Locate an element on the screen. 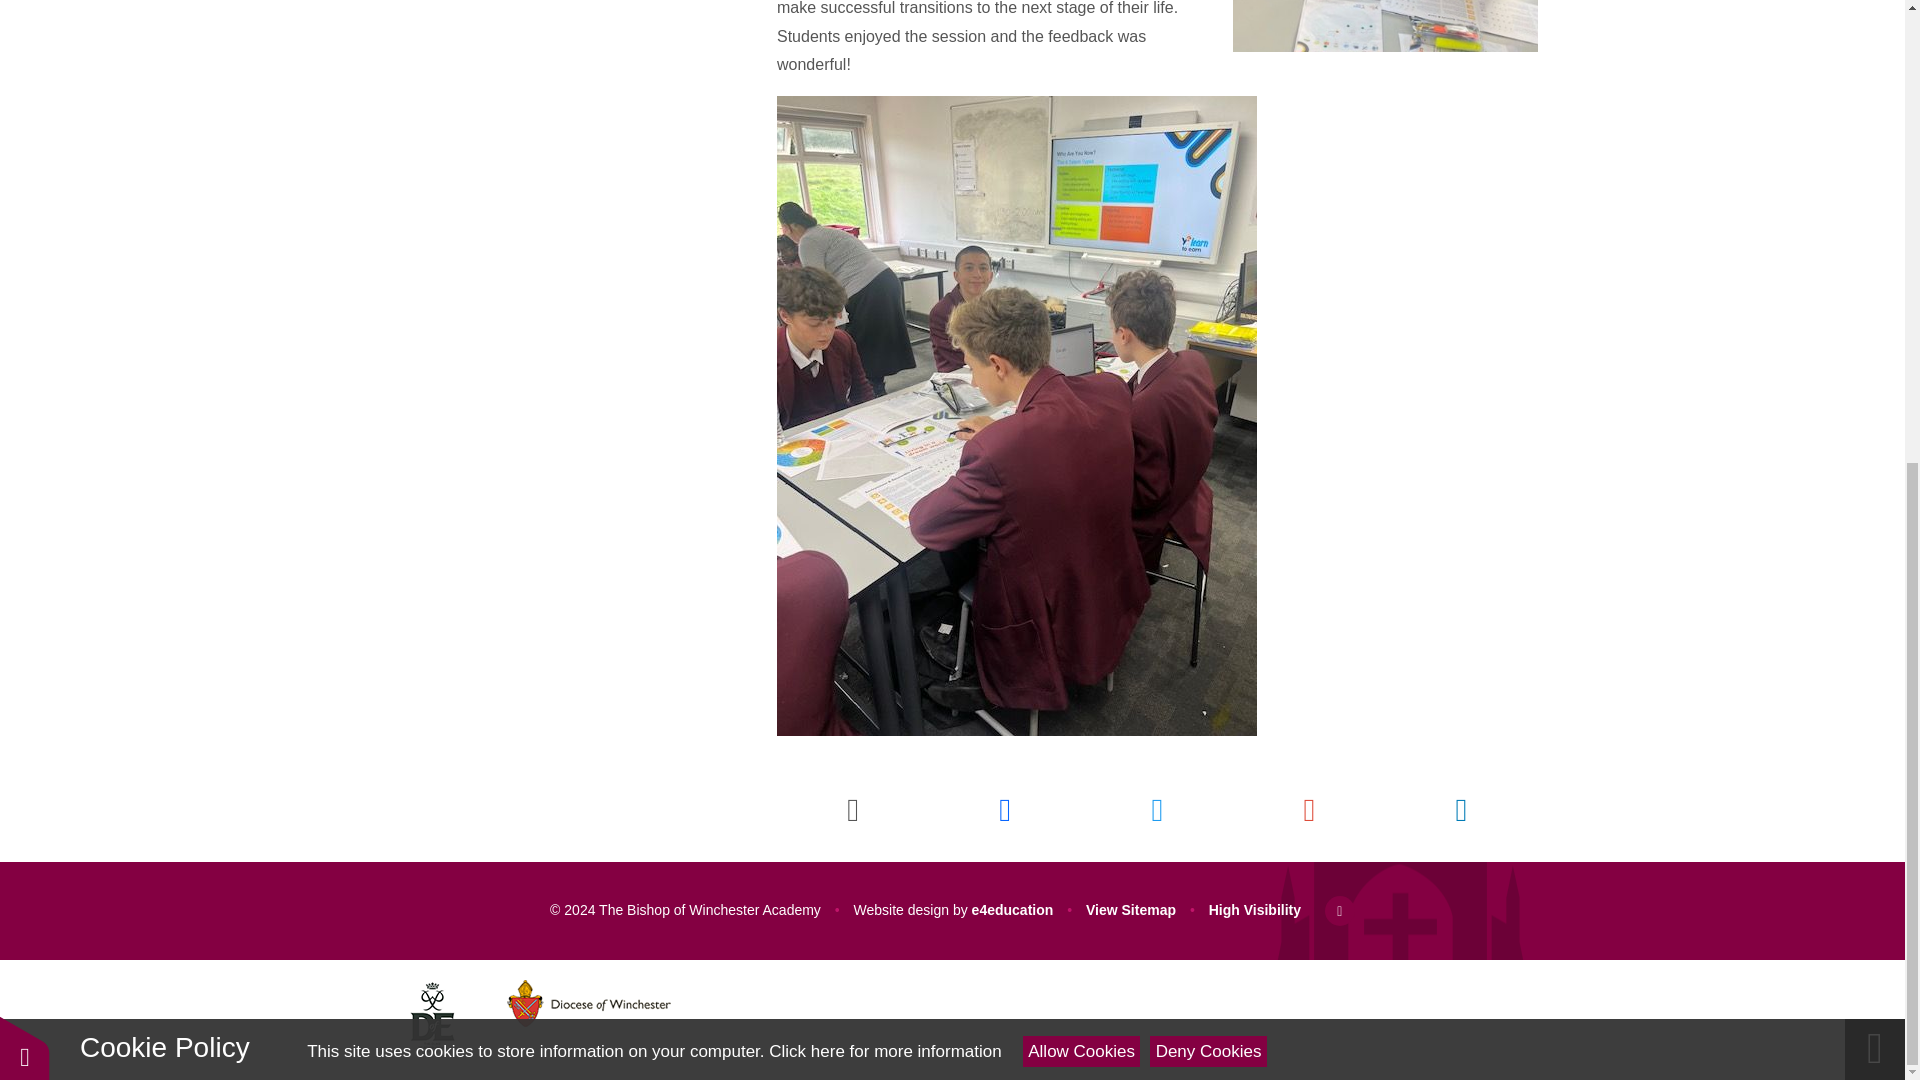 The width and height of the screenshot is (1920, 1080). See cookie policy is located at coordinates (884, 248).